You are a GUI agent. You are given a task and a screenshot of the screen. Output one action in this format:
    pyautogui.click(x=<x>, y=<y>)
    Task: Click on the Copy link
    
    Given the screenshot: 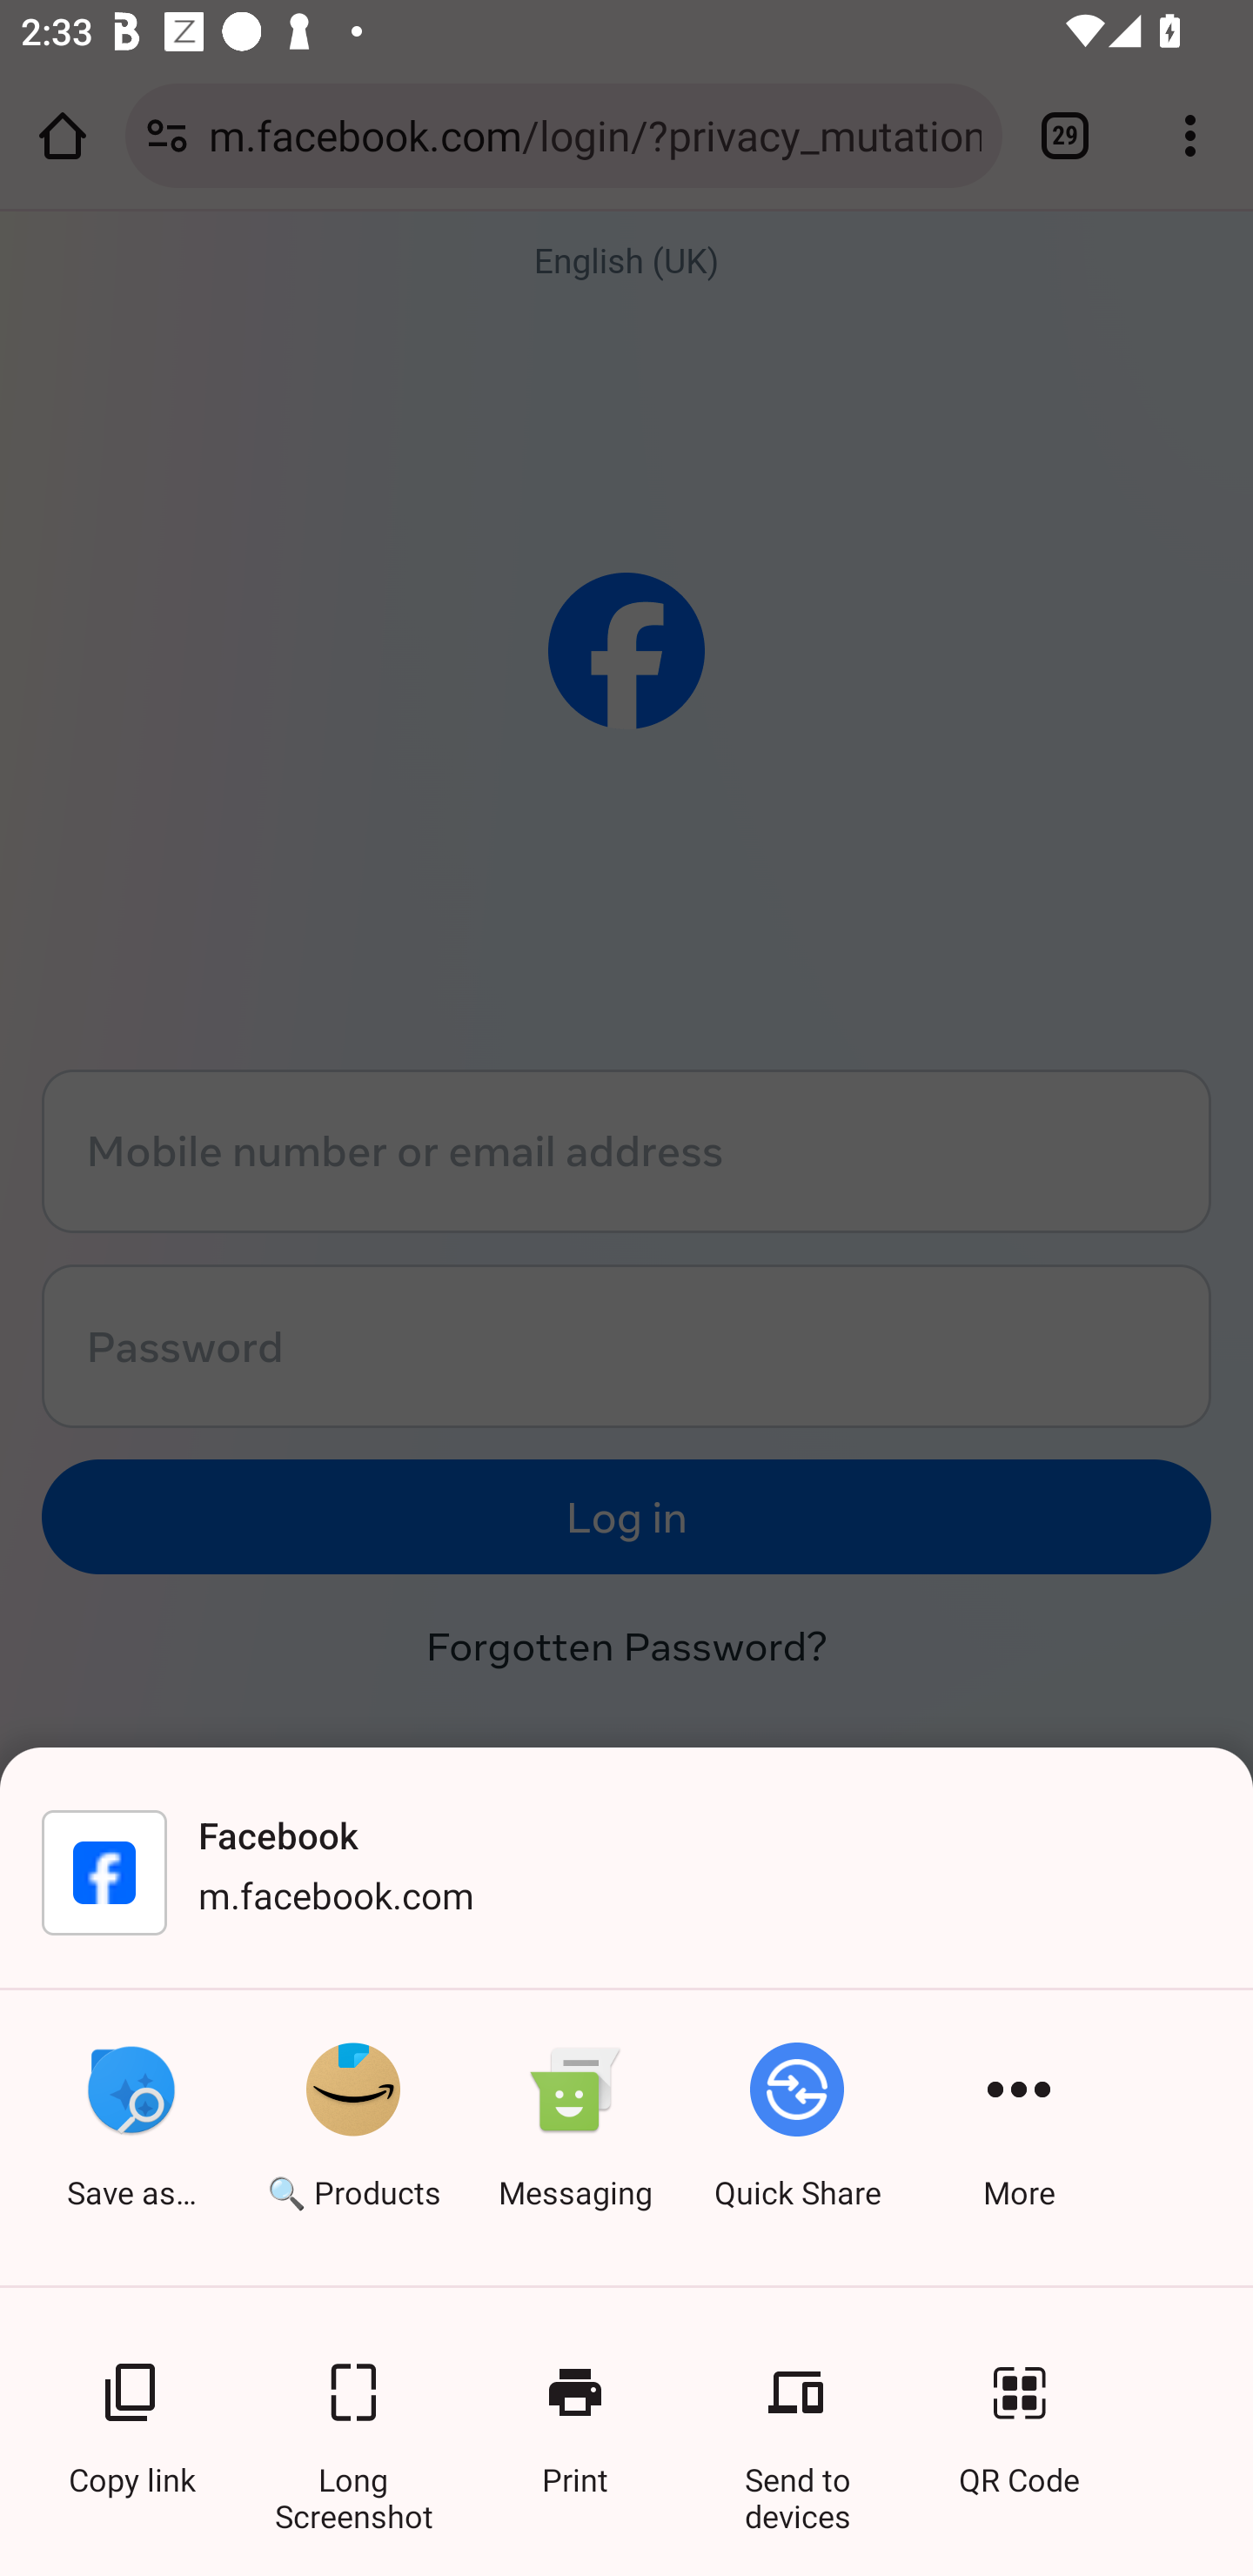 What is the action you would take?
    pyautogui.click(x=131, y=2412)
    